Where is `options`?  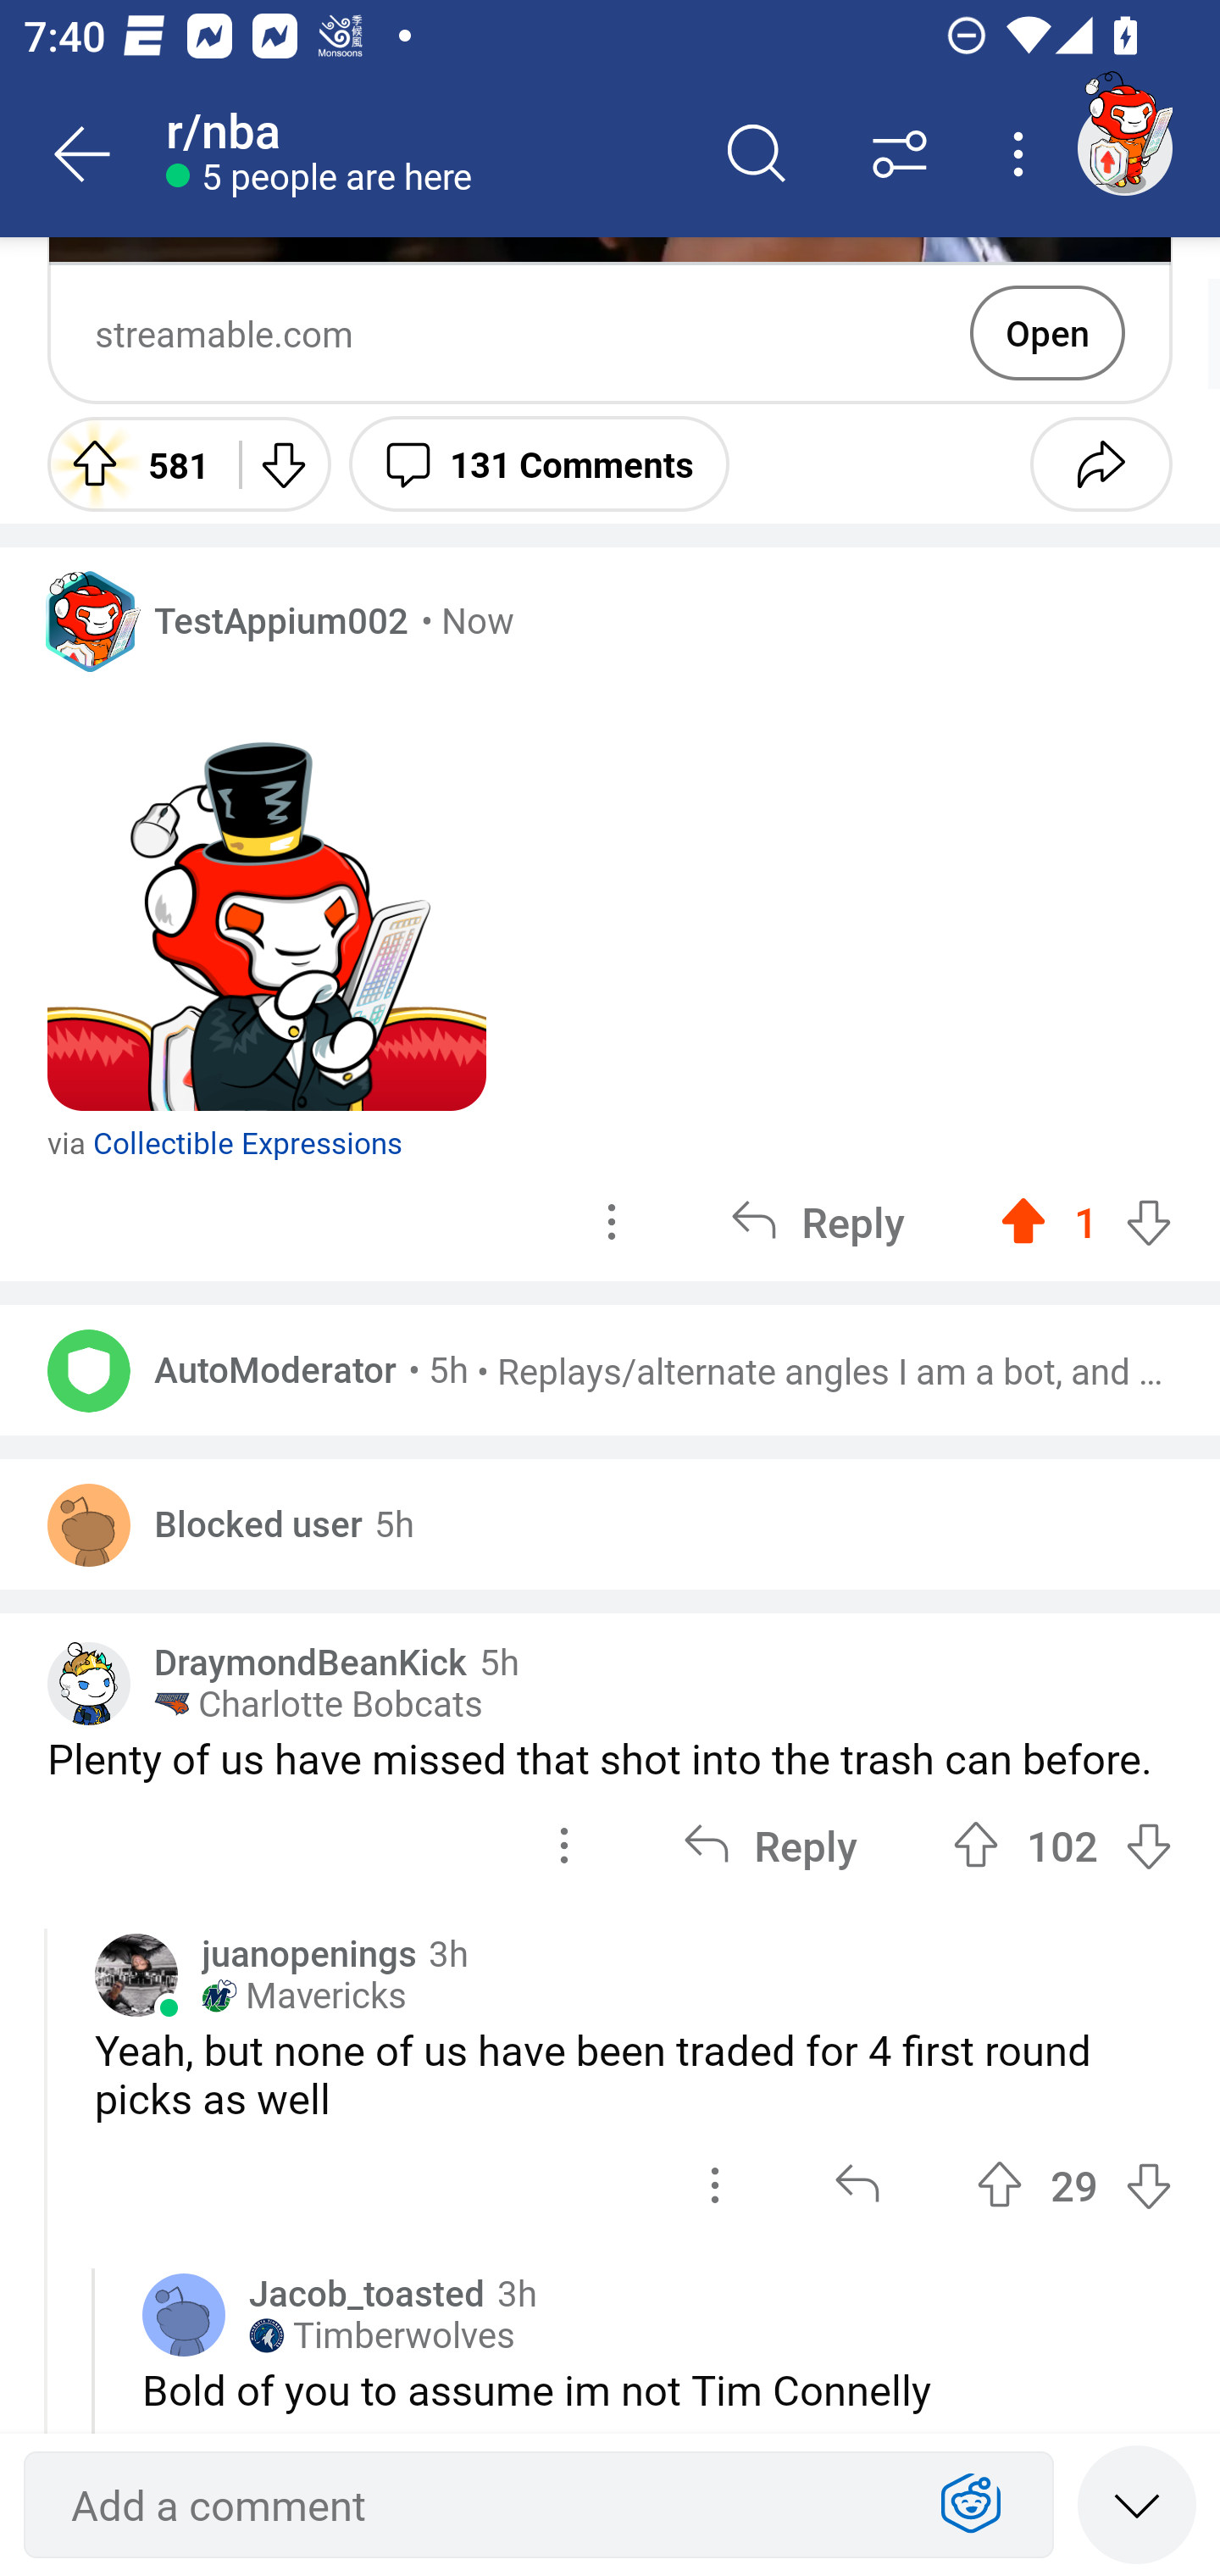 options is located at coordinates (715, 2185).